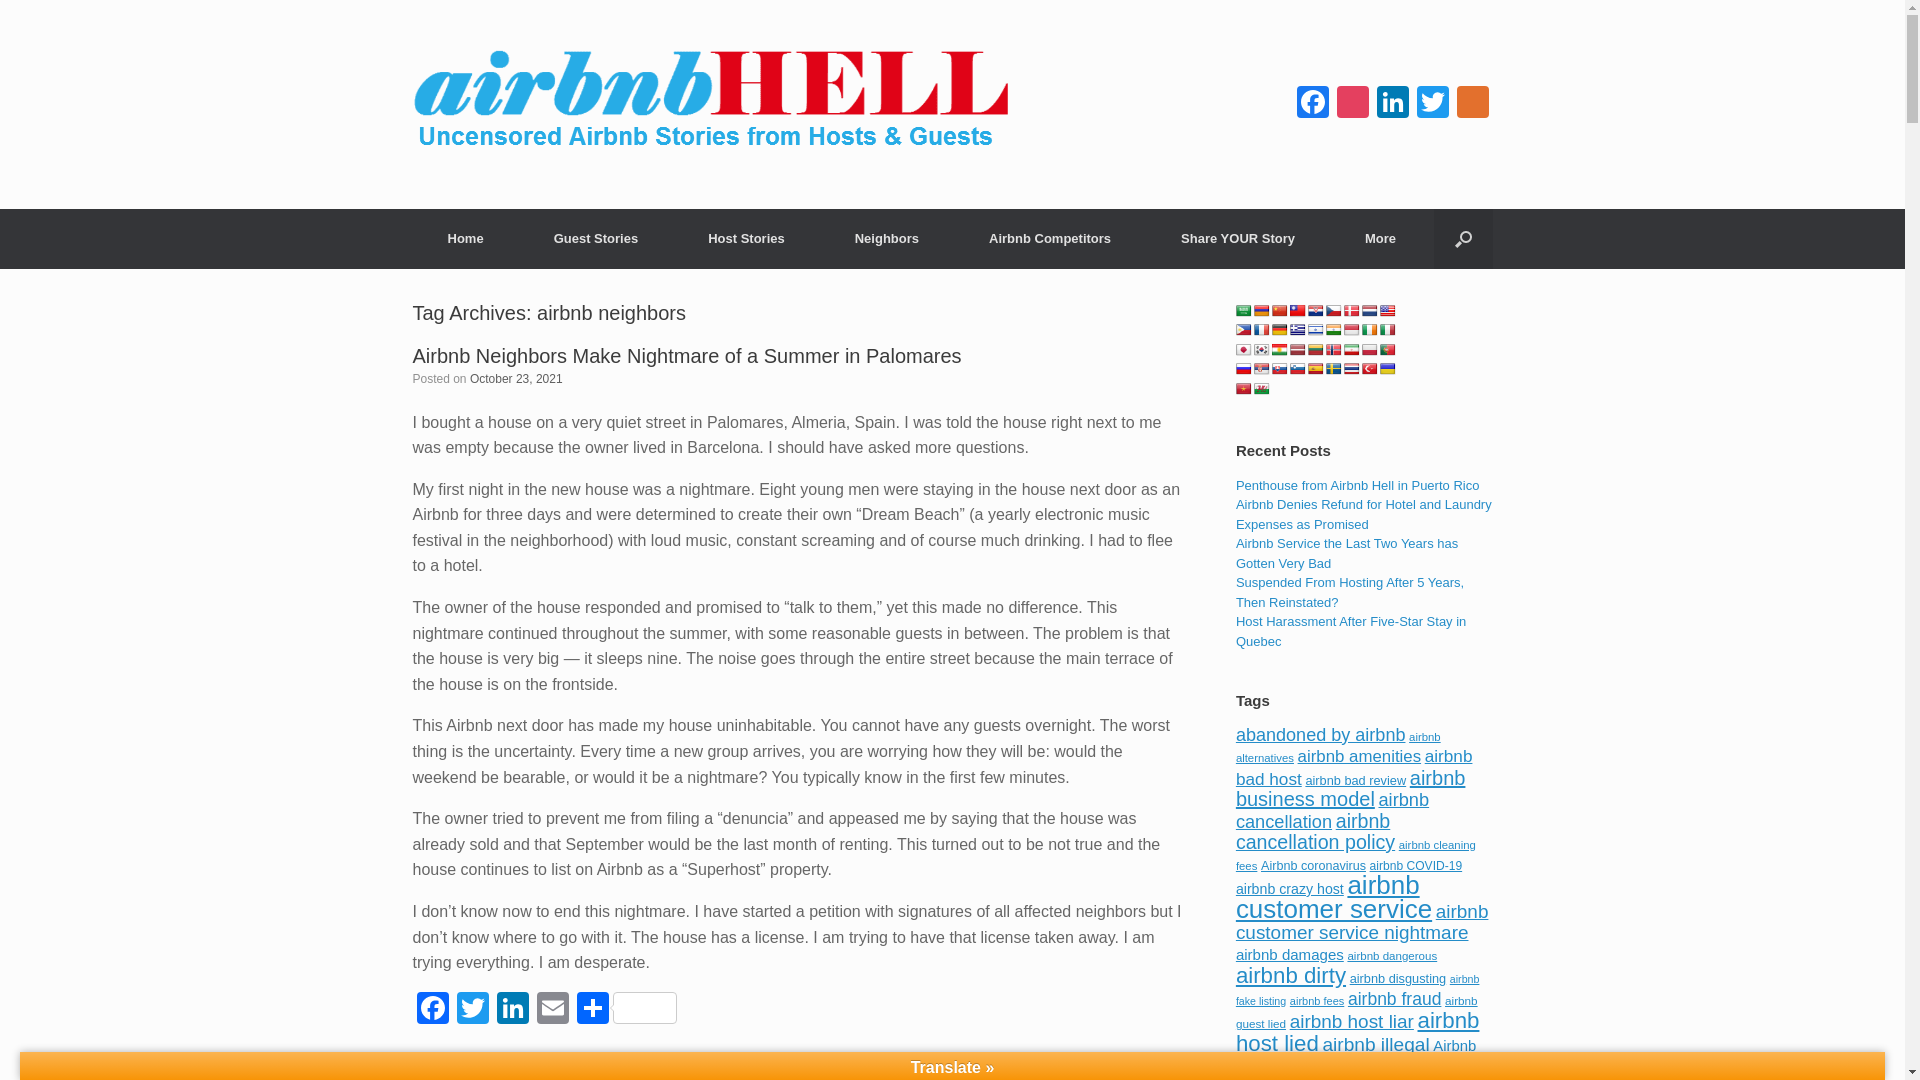 This screenshot has height=1080, width=1920. Describe the element at coordinates (1050, 238) in the screenshot. I see `Airbnb Competitors` at that location.